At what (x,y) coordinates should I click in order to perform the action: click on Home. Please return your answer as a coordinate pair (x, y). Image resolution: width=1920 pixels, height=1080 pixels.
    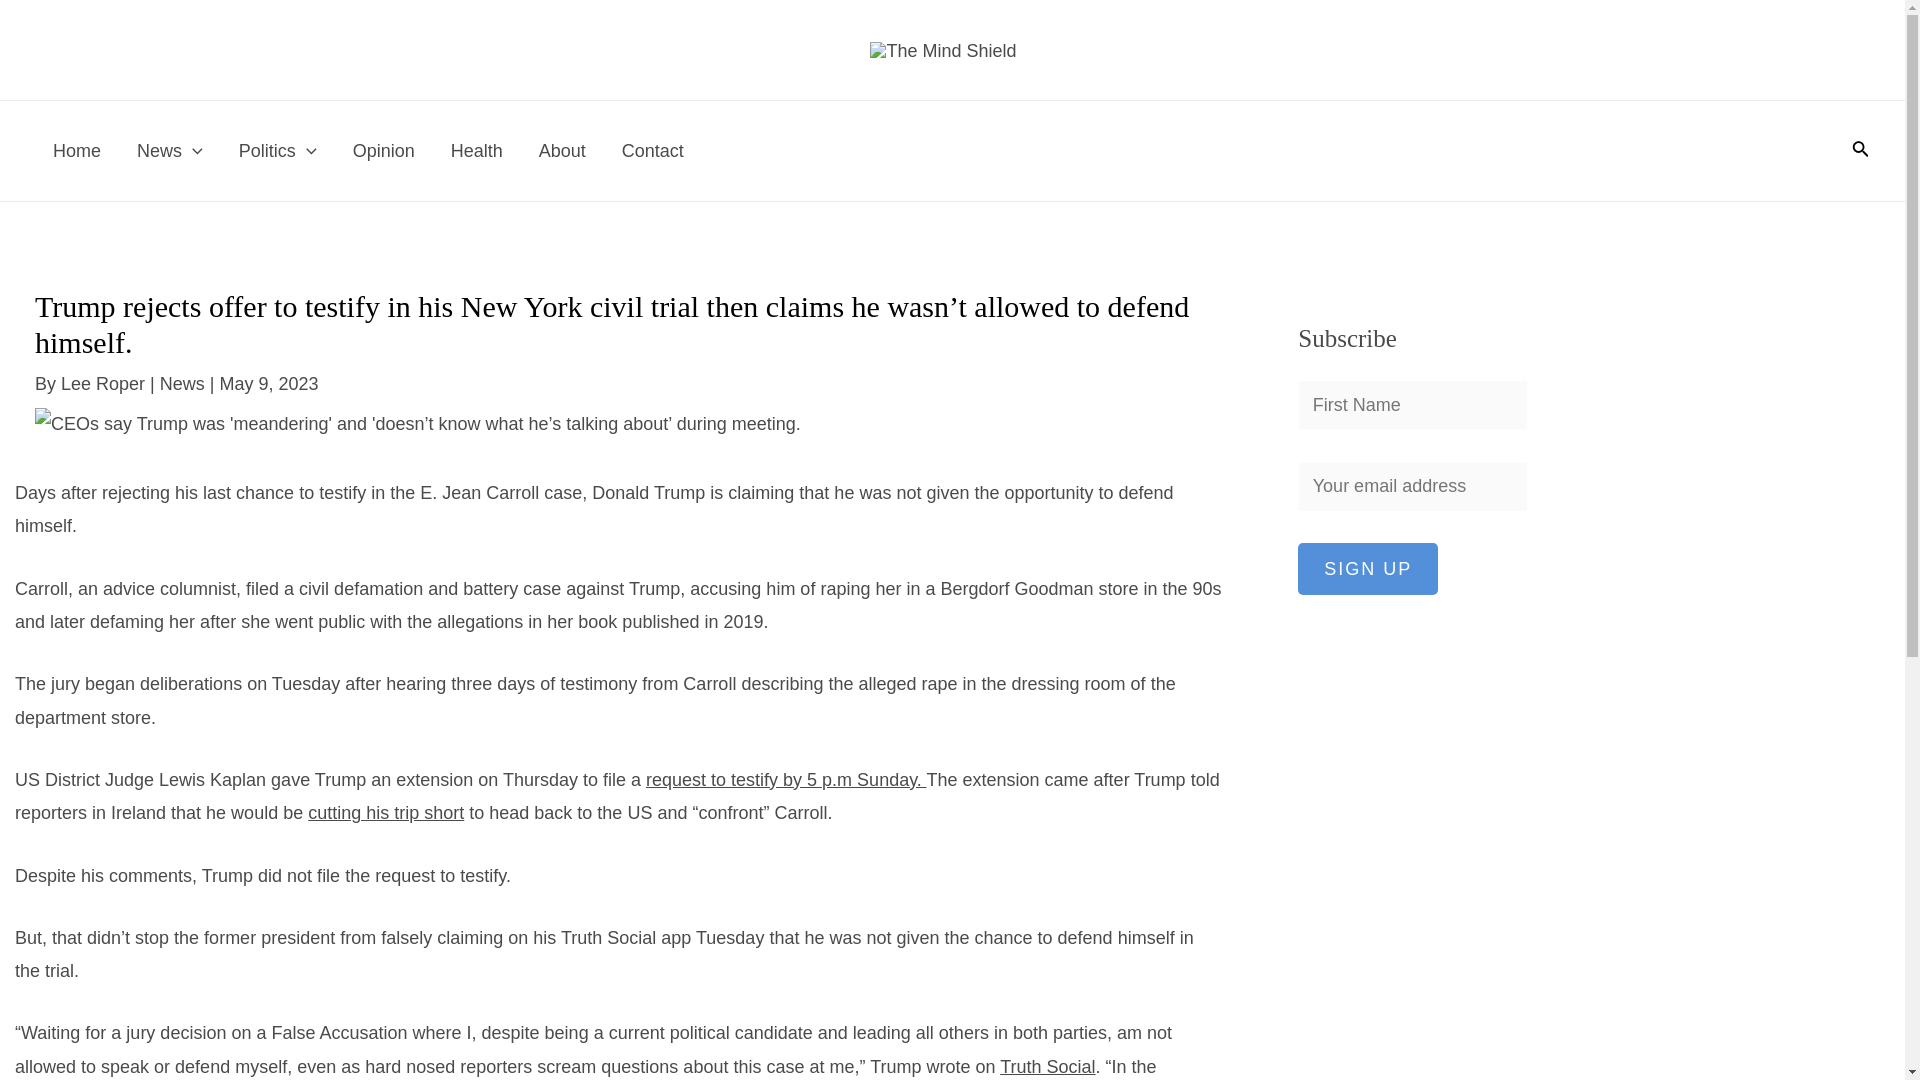
    Looking at the image, I should click on (76, 150).